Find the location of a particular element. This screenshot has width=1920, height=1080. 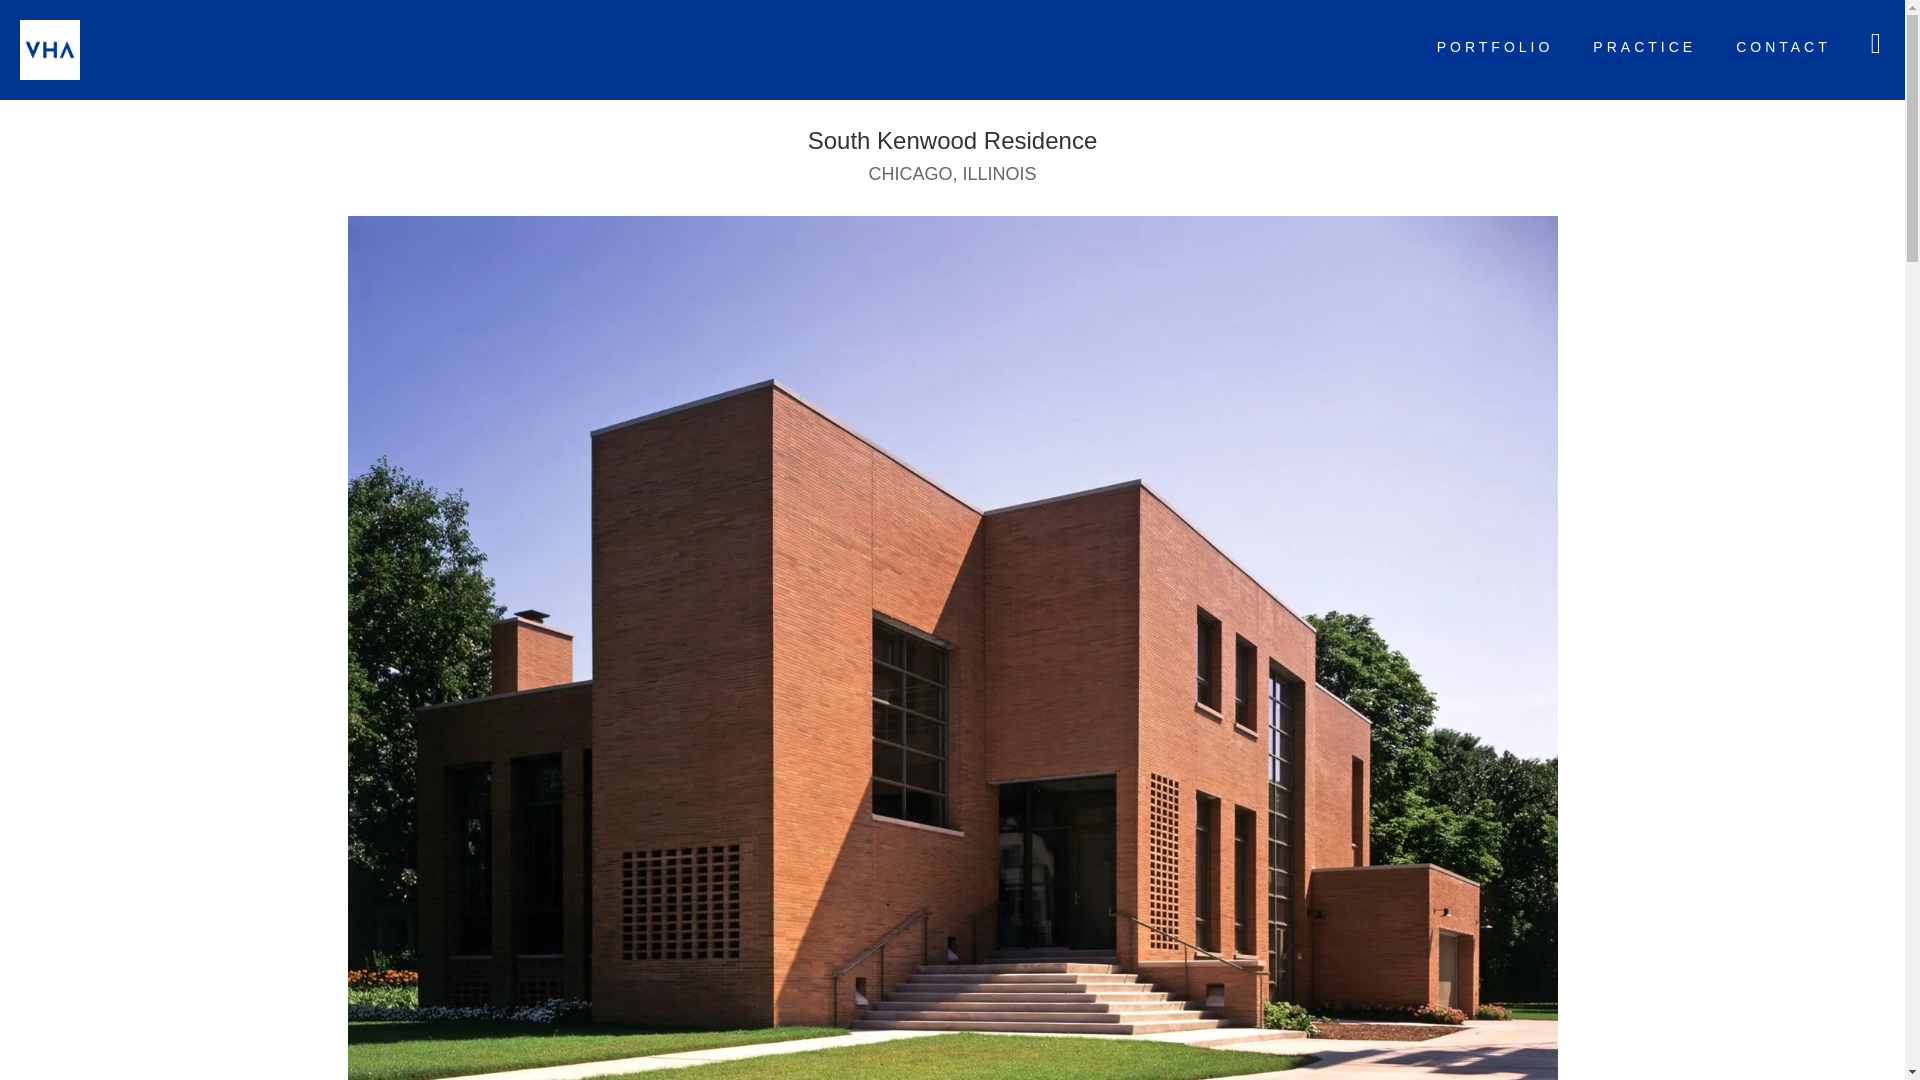

PRACTICE is located at coordinates (1638, 47).